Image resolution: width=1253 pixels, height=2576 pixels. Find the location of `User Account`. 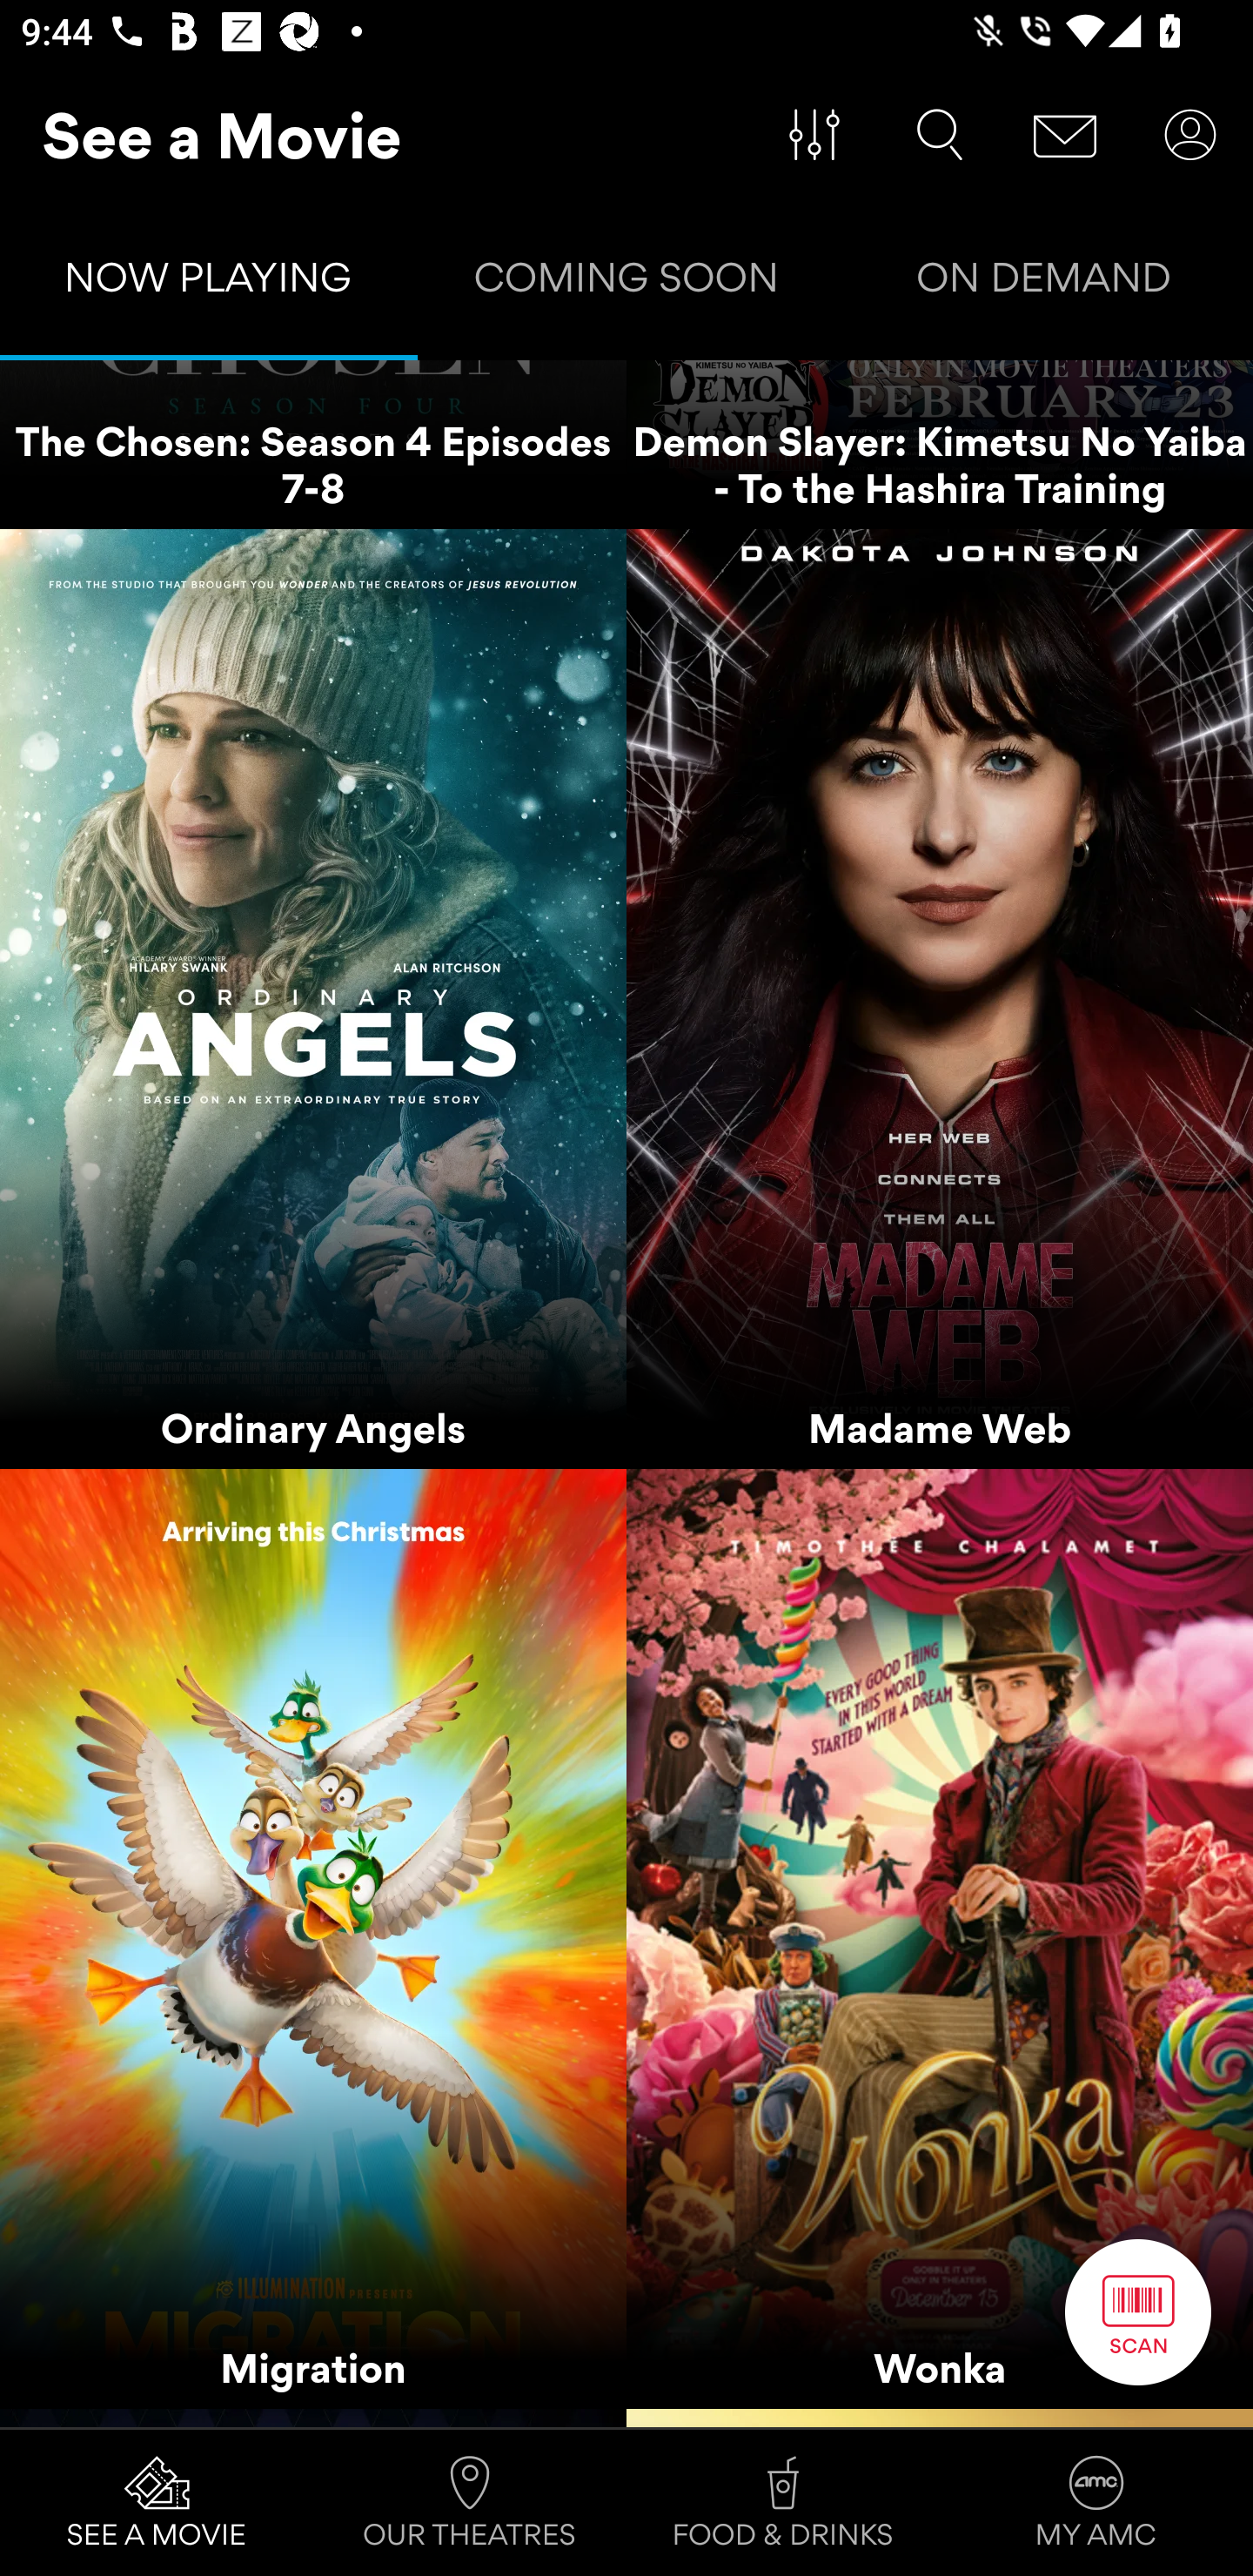

User Account is located at coordinates (1190, 135).